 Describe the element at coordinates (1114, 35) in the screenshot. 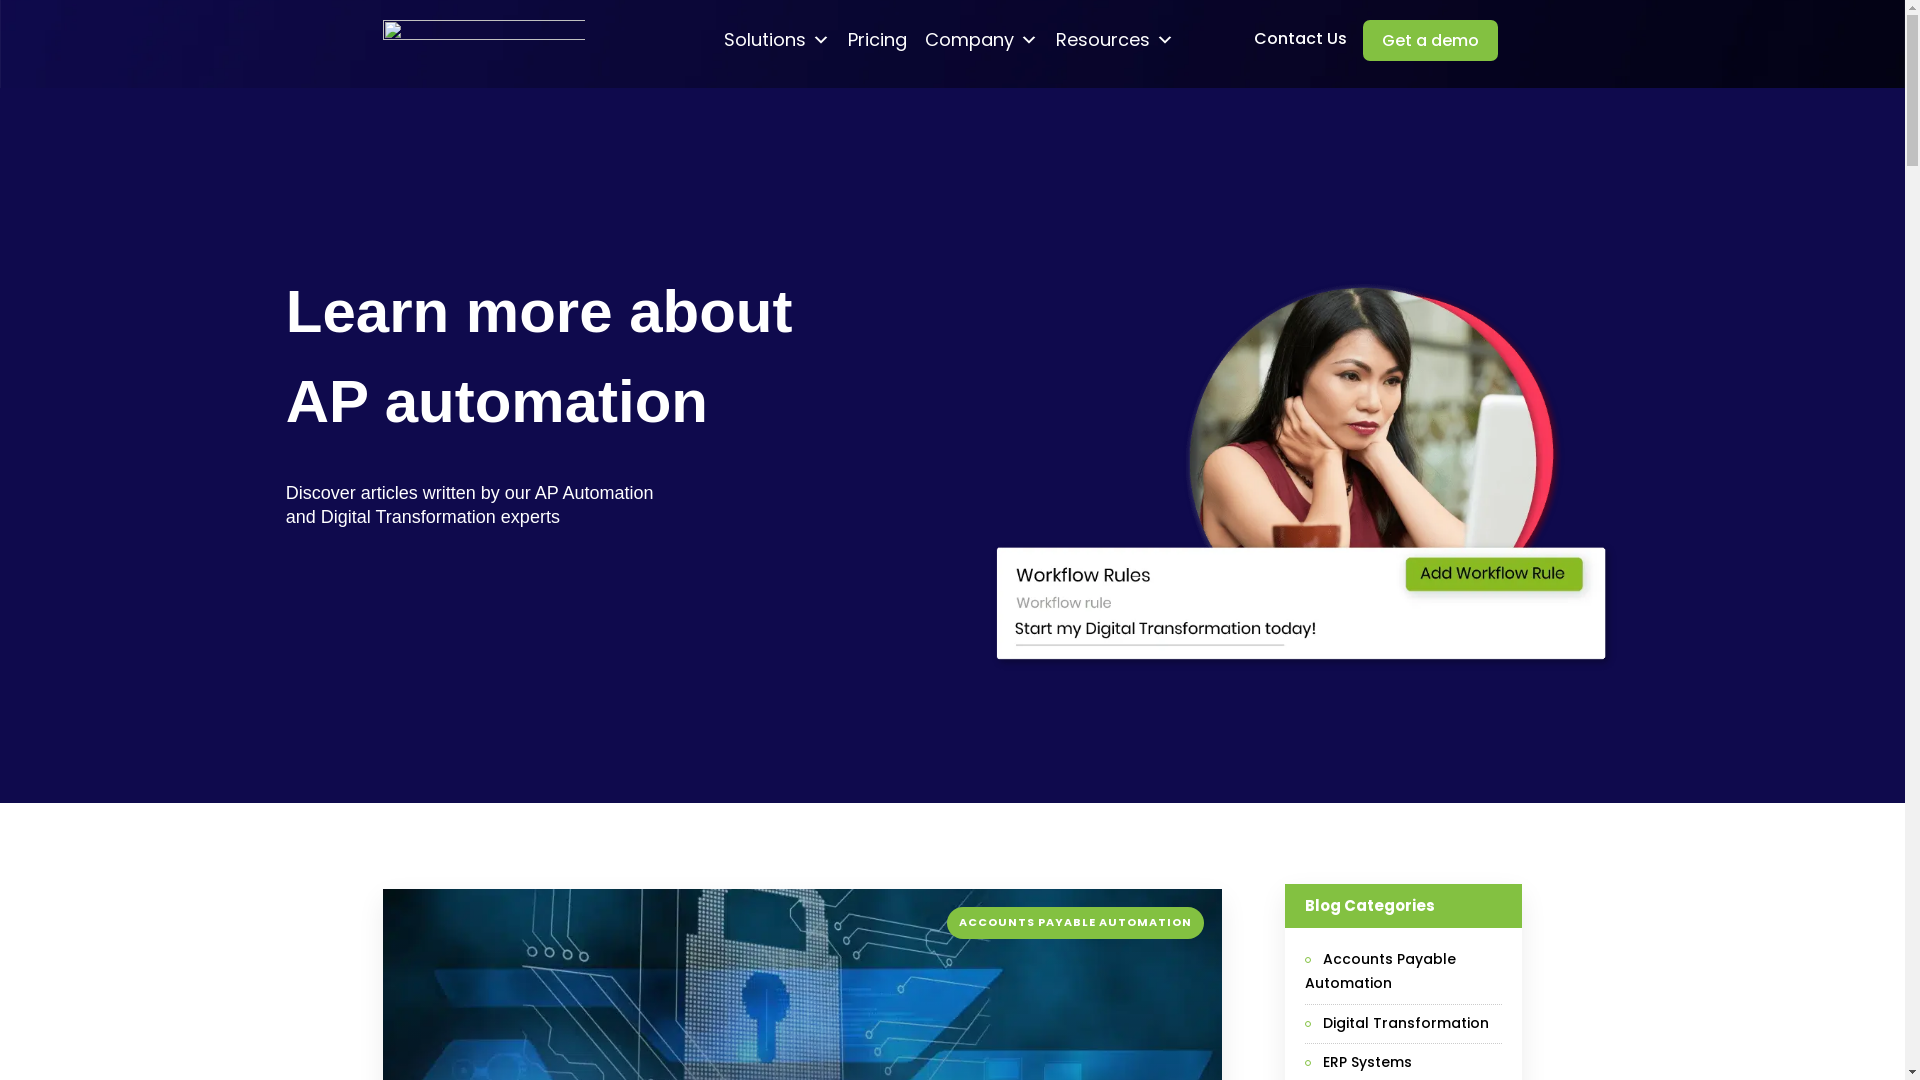

I see `Resources` at that location.